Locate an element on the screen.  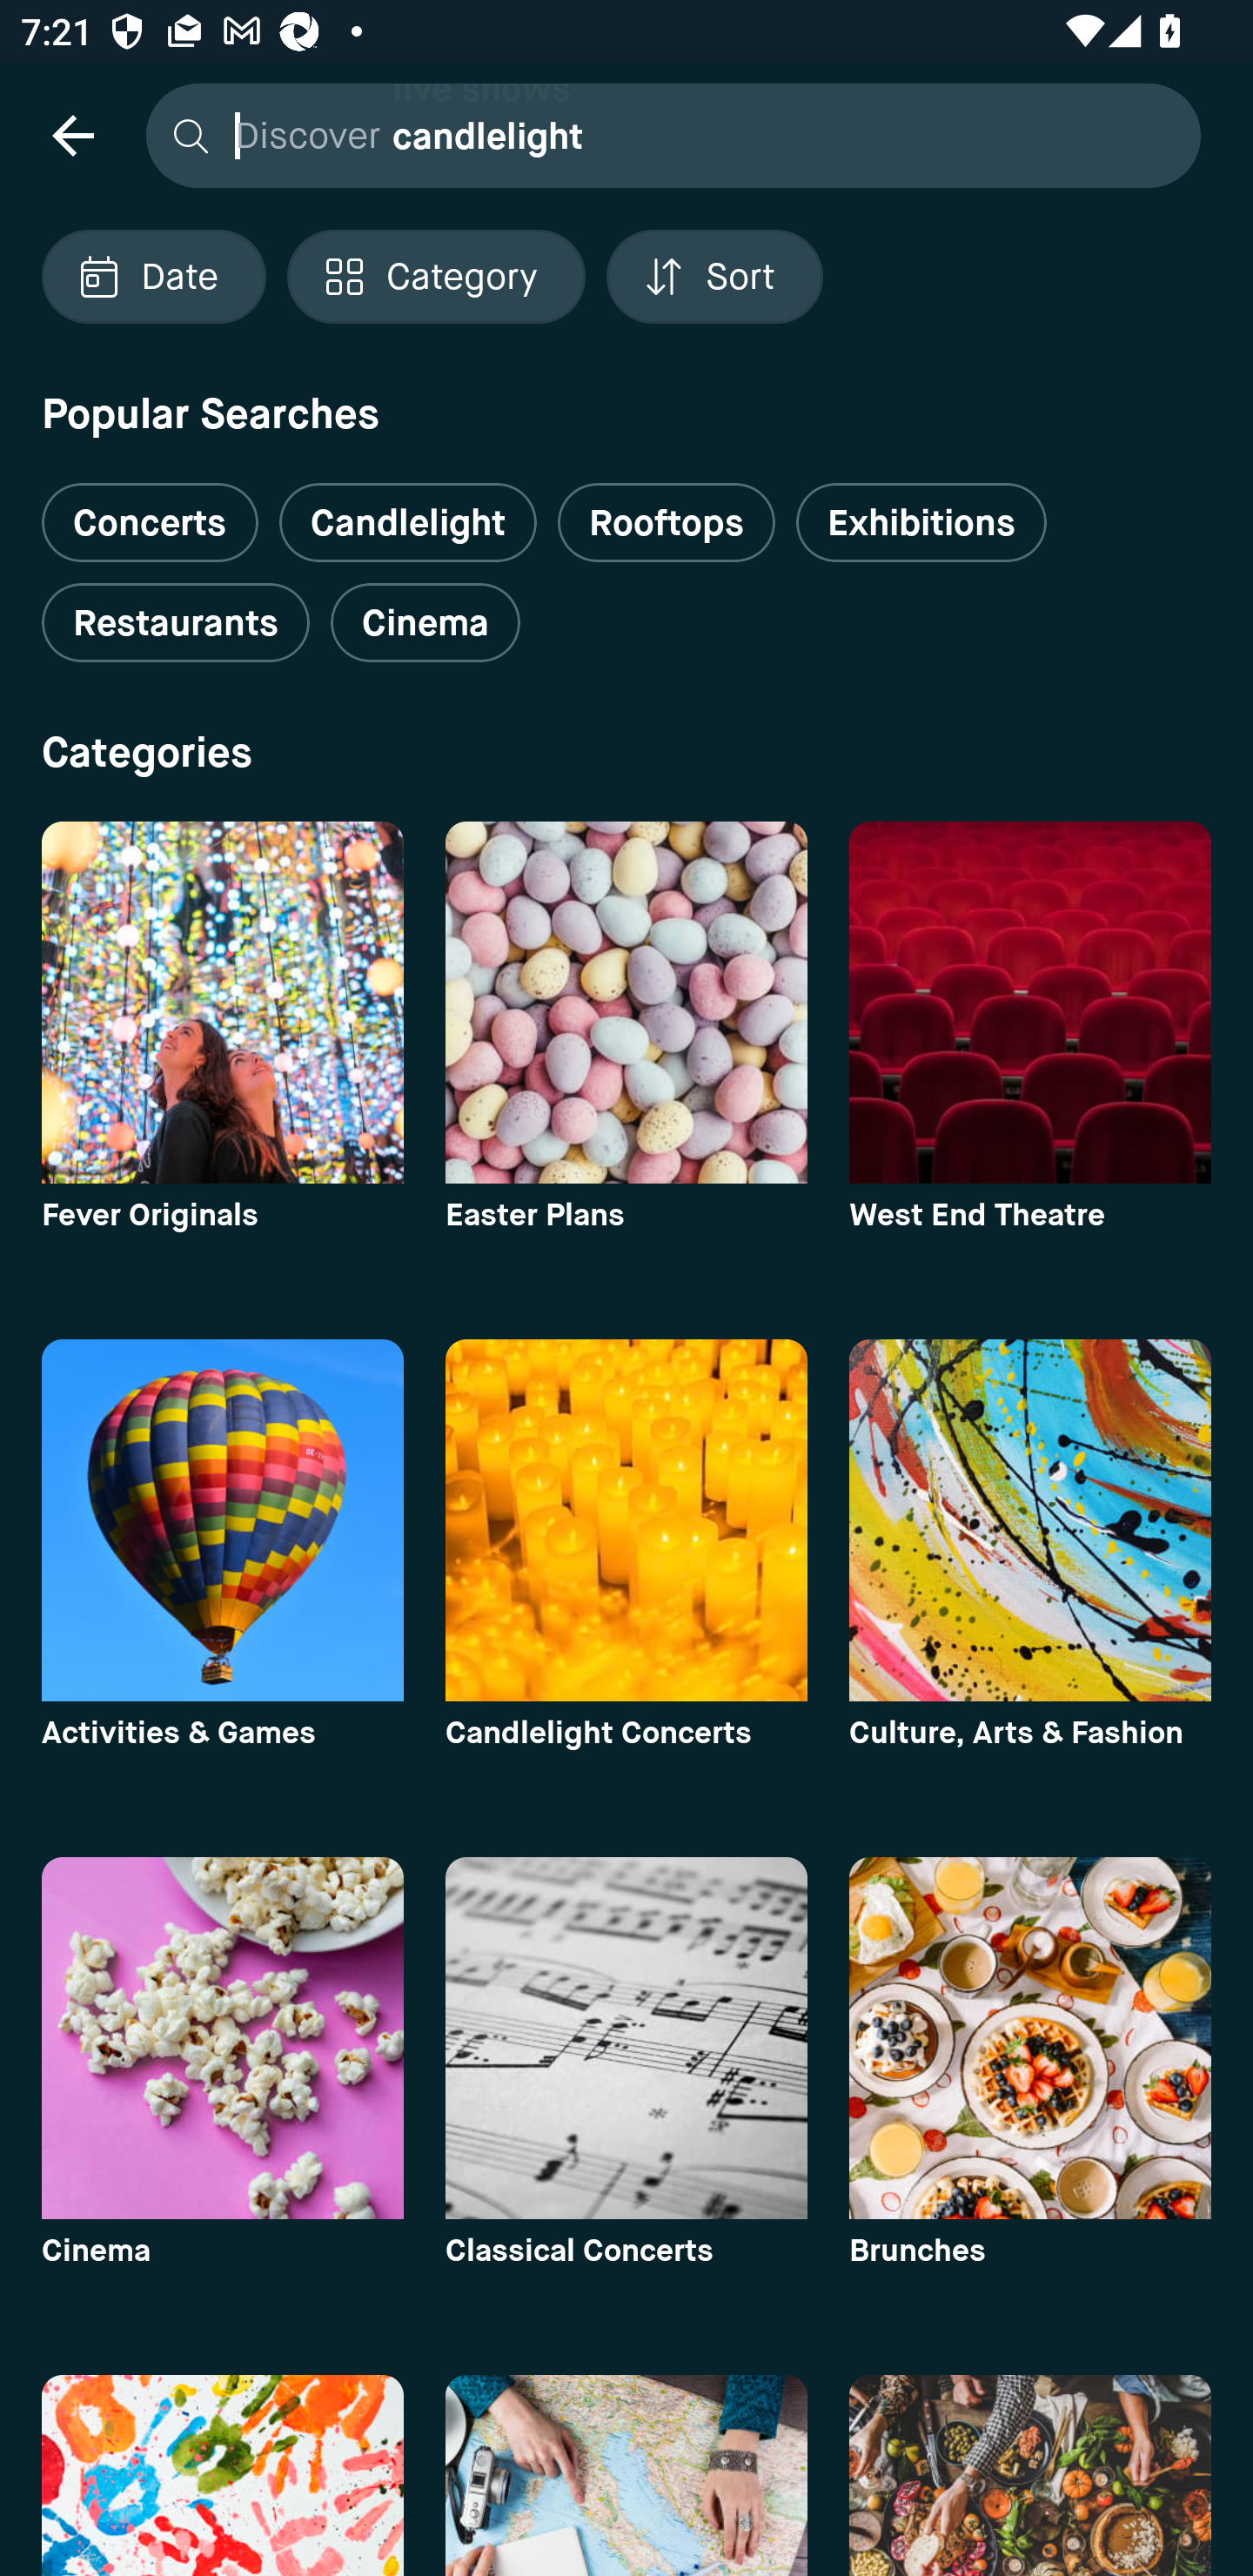
category image is located at coordinates (1030, 2037).